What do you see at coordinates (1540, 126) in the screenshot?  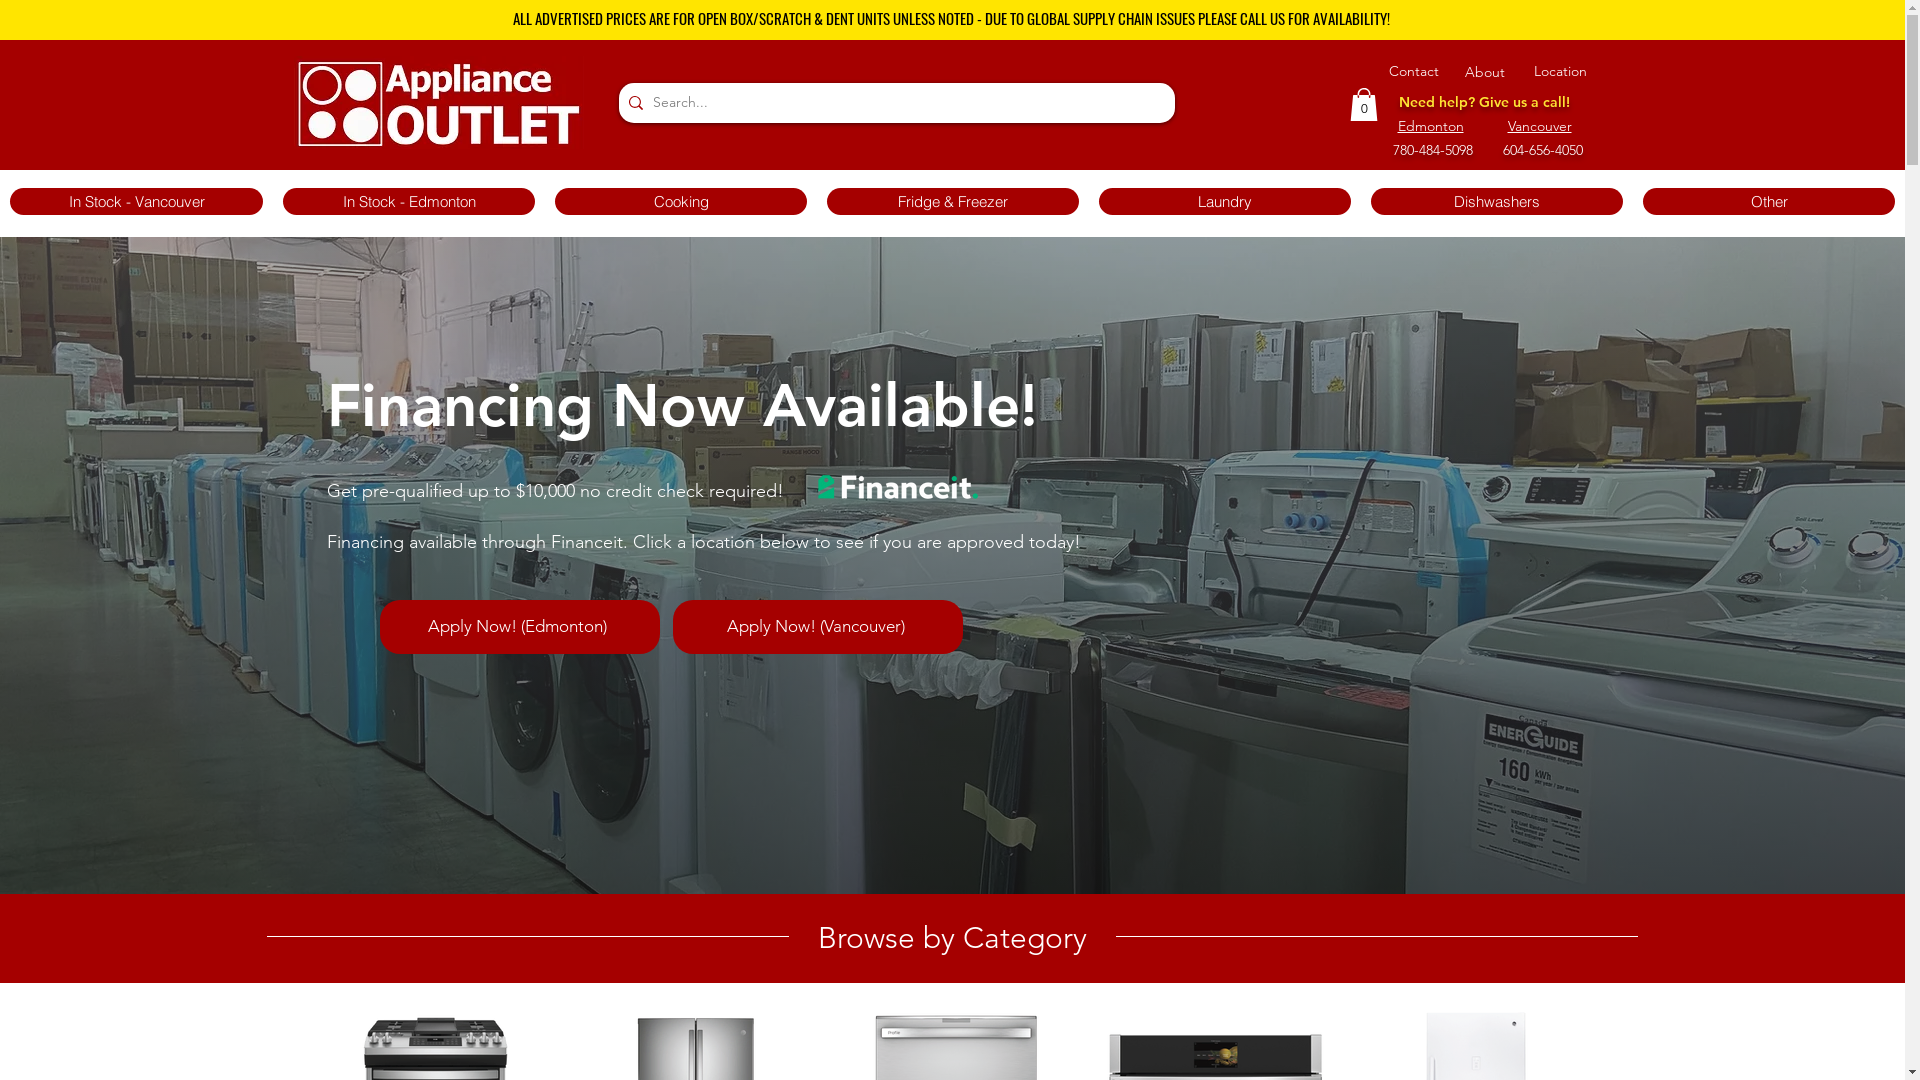 I see `Vancouver` at bounding box center [1540, 126].